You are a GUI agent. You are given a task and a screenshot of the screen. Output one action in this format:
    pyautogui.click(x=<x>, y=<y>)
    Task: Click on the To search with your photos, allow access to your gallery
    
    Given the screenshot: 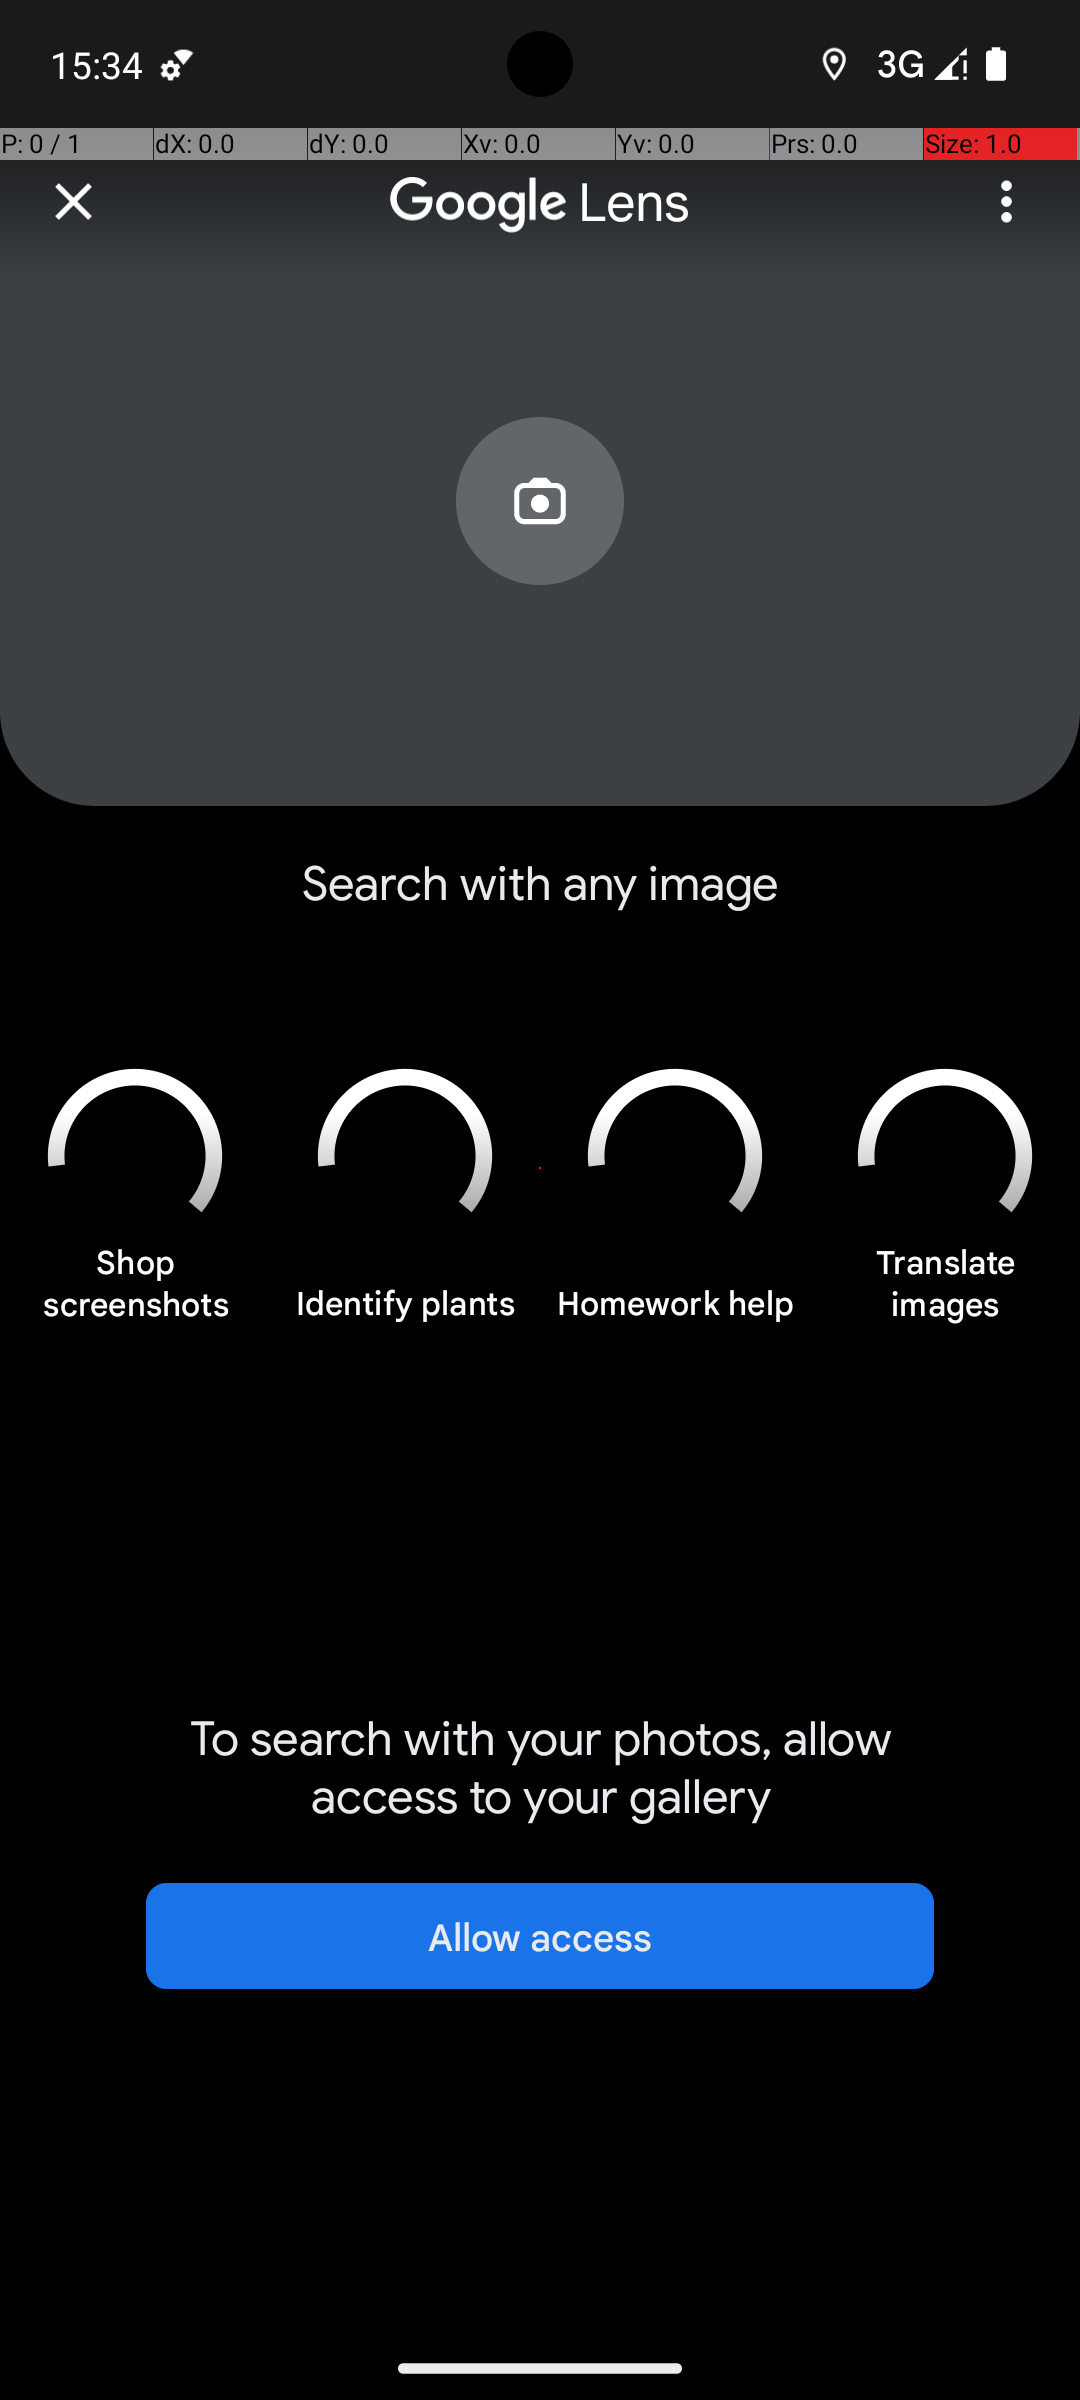 What is the action you would take?
    pyautogui.click(x=540, y=1768)
    